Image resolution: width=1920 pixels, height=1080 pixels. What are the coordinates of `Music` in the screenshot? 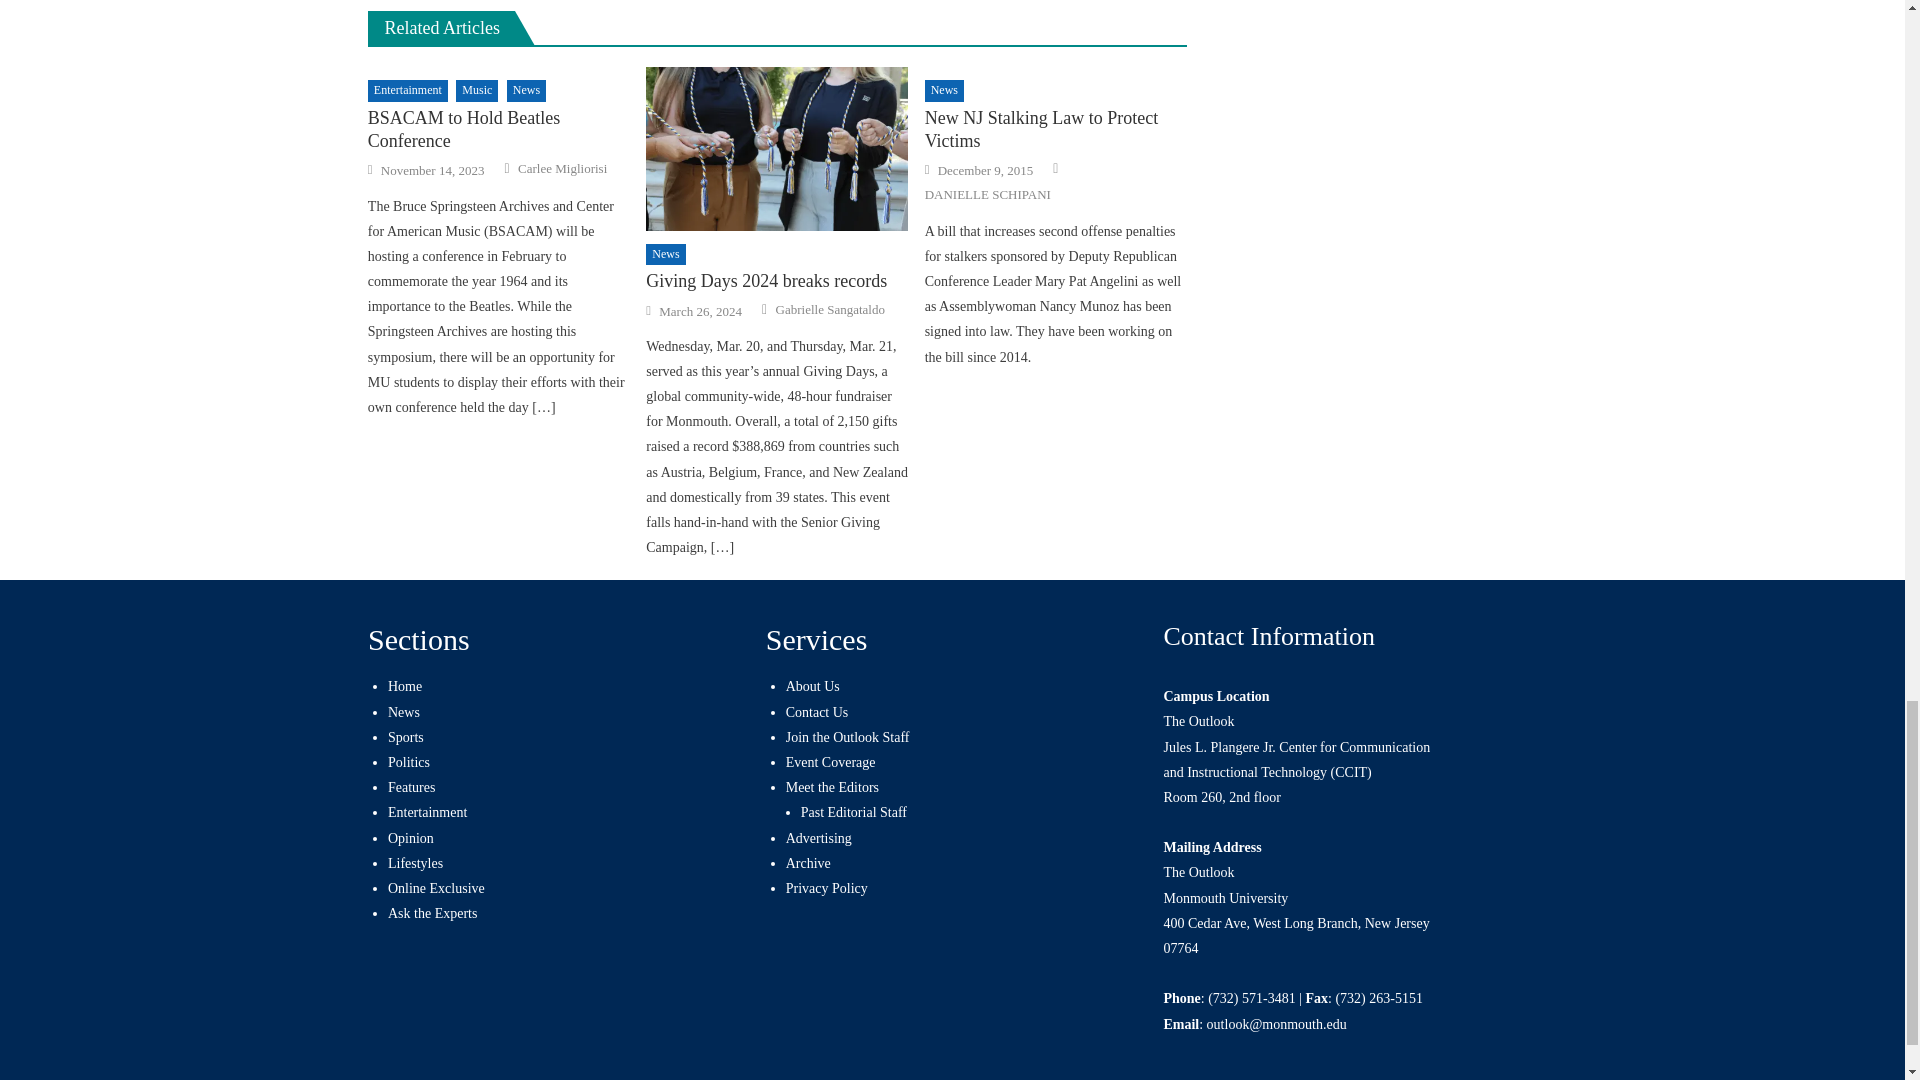 It's located at (476, 90).